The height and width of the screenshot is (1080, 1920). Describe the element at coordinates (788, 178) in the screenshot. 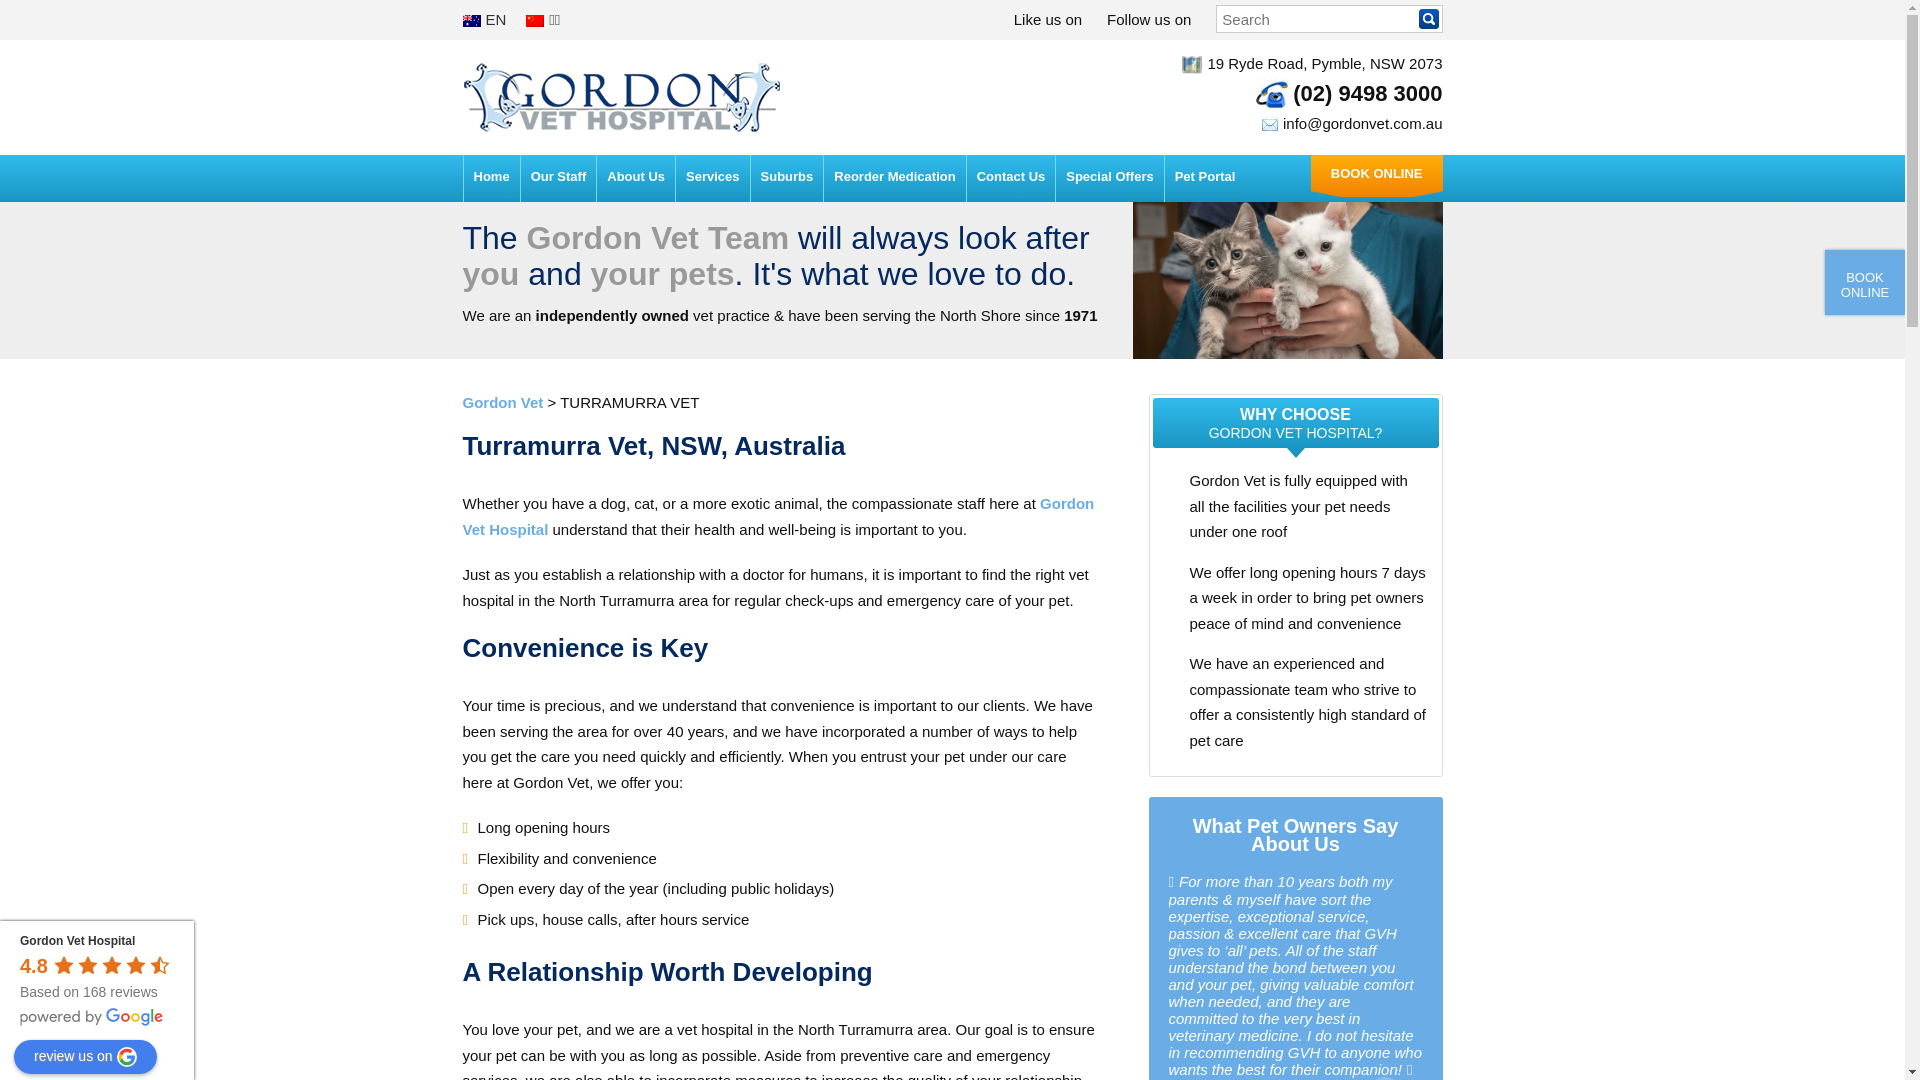

I see `Suburbs` at that location.